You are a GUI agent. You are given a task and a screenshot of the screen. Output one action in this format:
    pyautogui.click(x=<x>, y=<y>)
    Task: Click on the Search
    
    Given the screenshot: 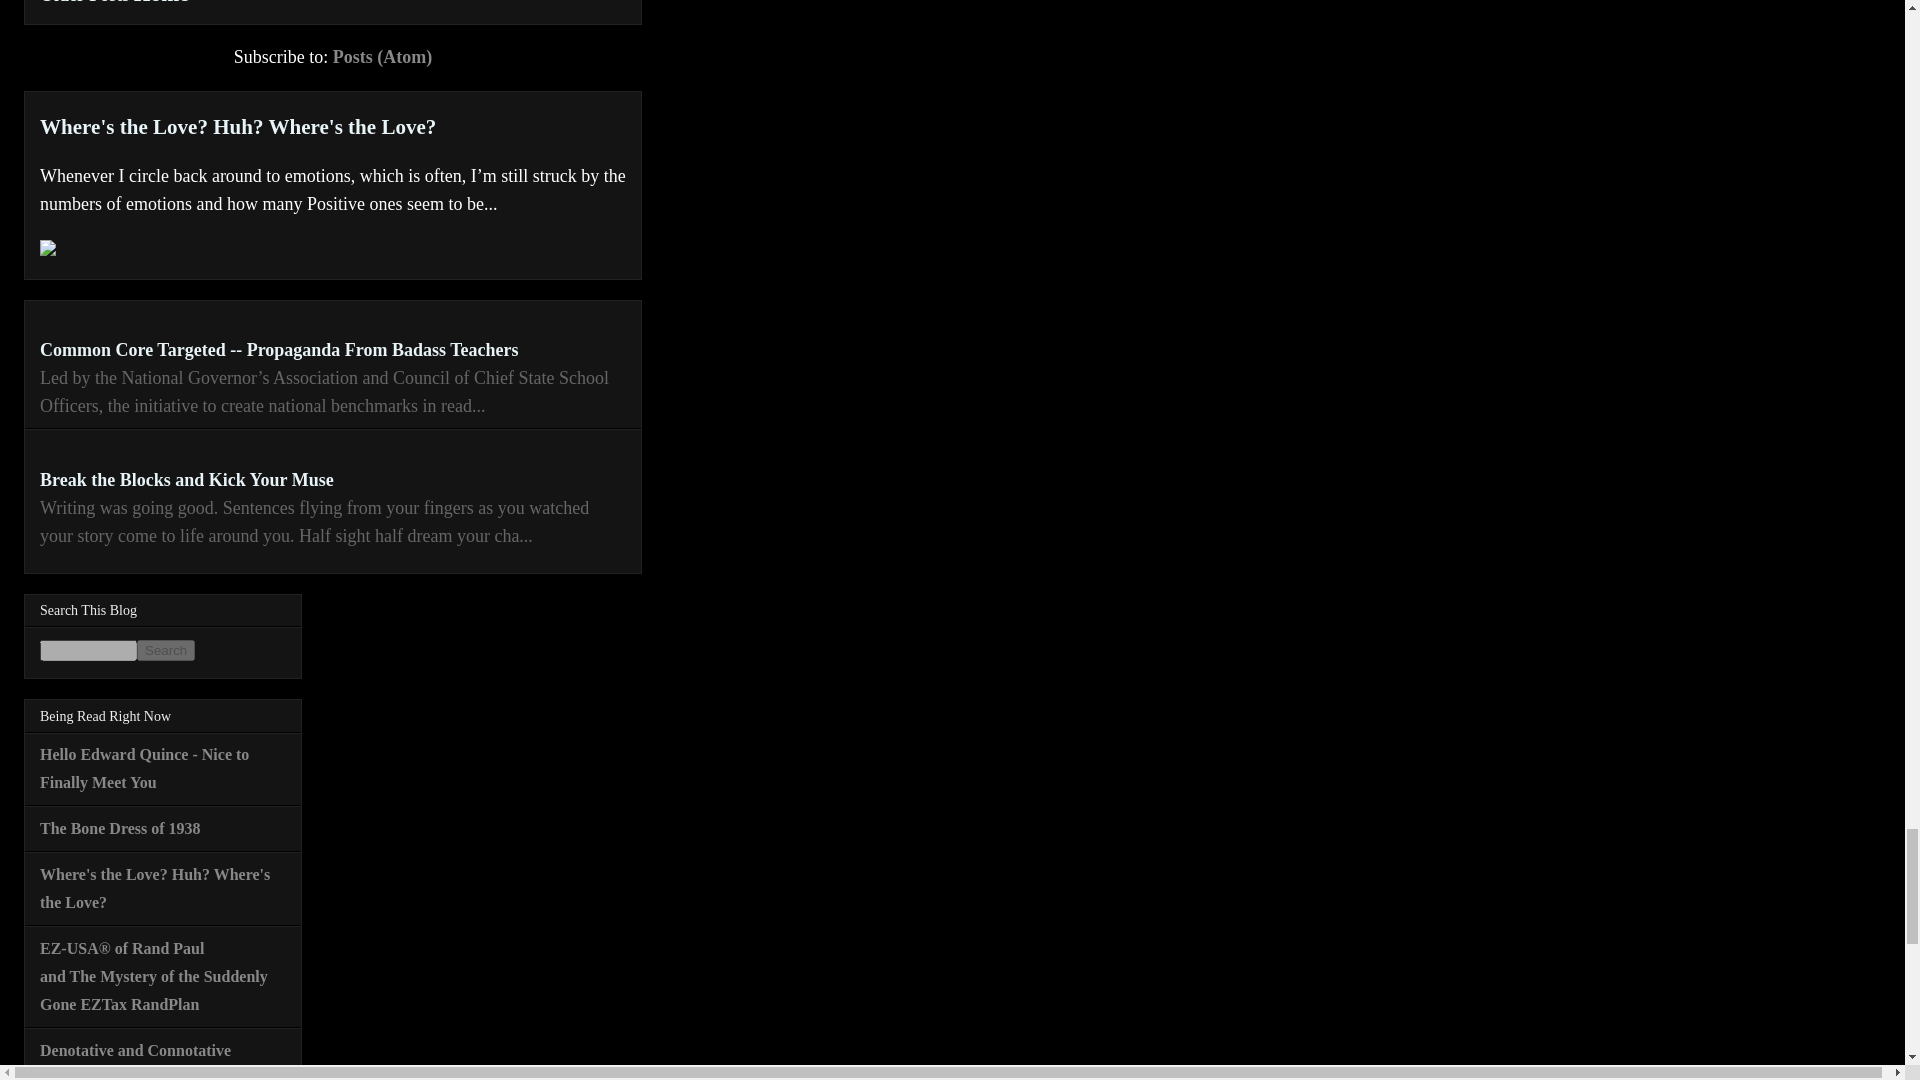 What is the action you would take?
    pyautogui.click(x=166, y=650)
    